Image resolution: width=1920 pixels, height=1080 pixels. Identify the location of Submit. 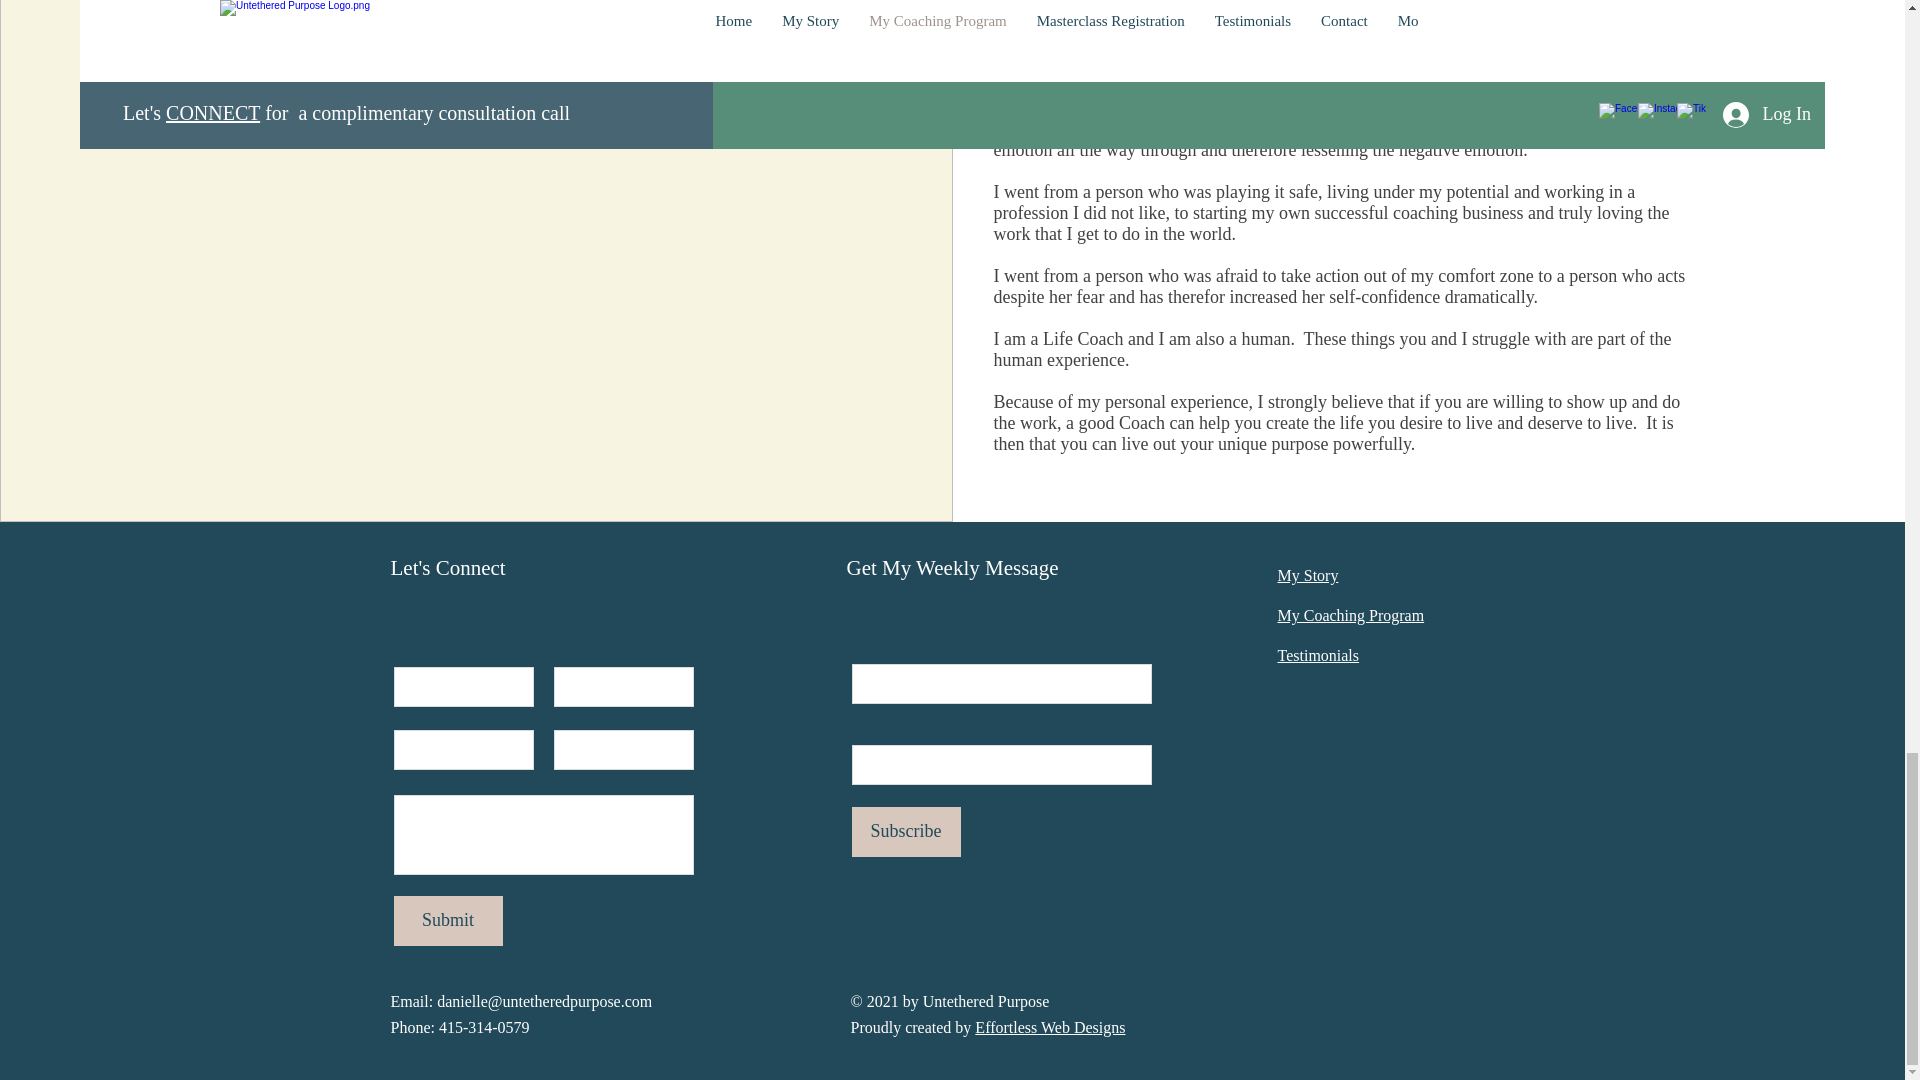
(448, 921).